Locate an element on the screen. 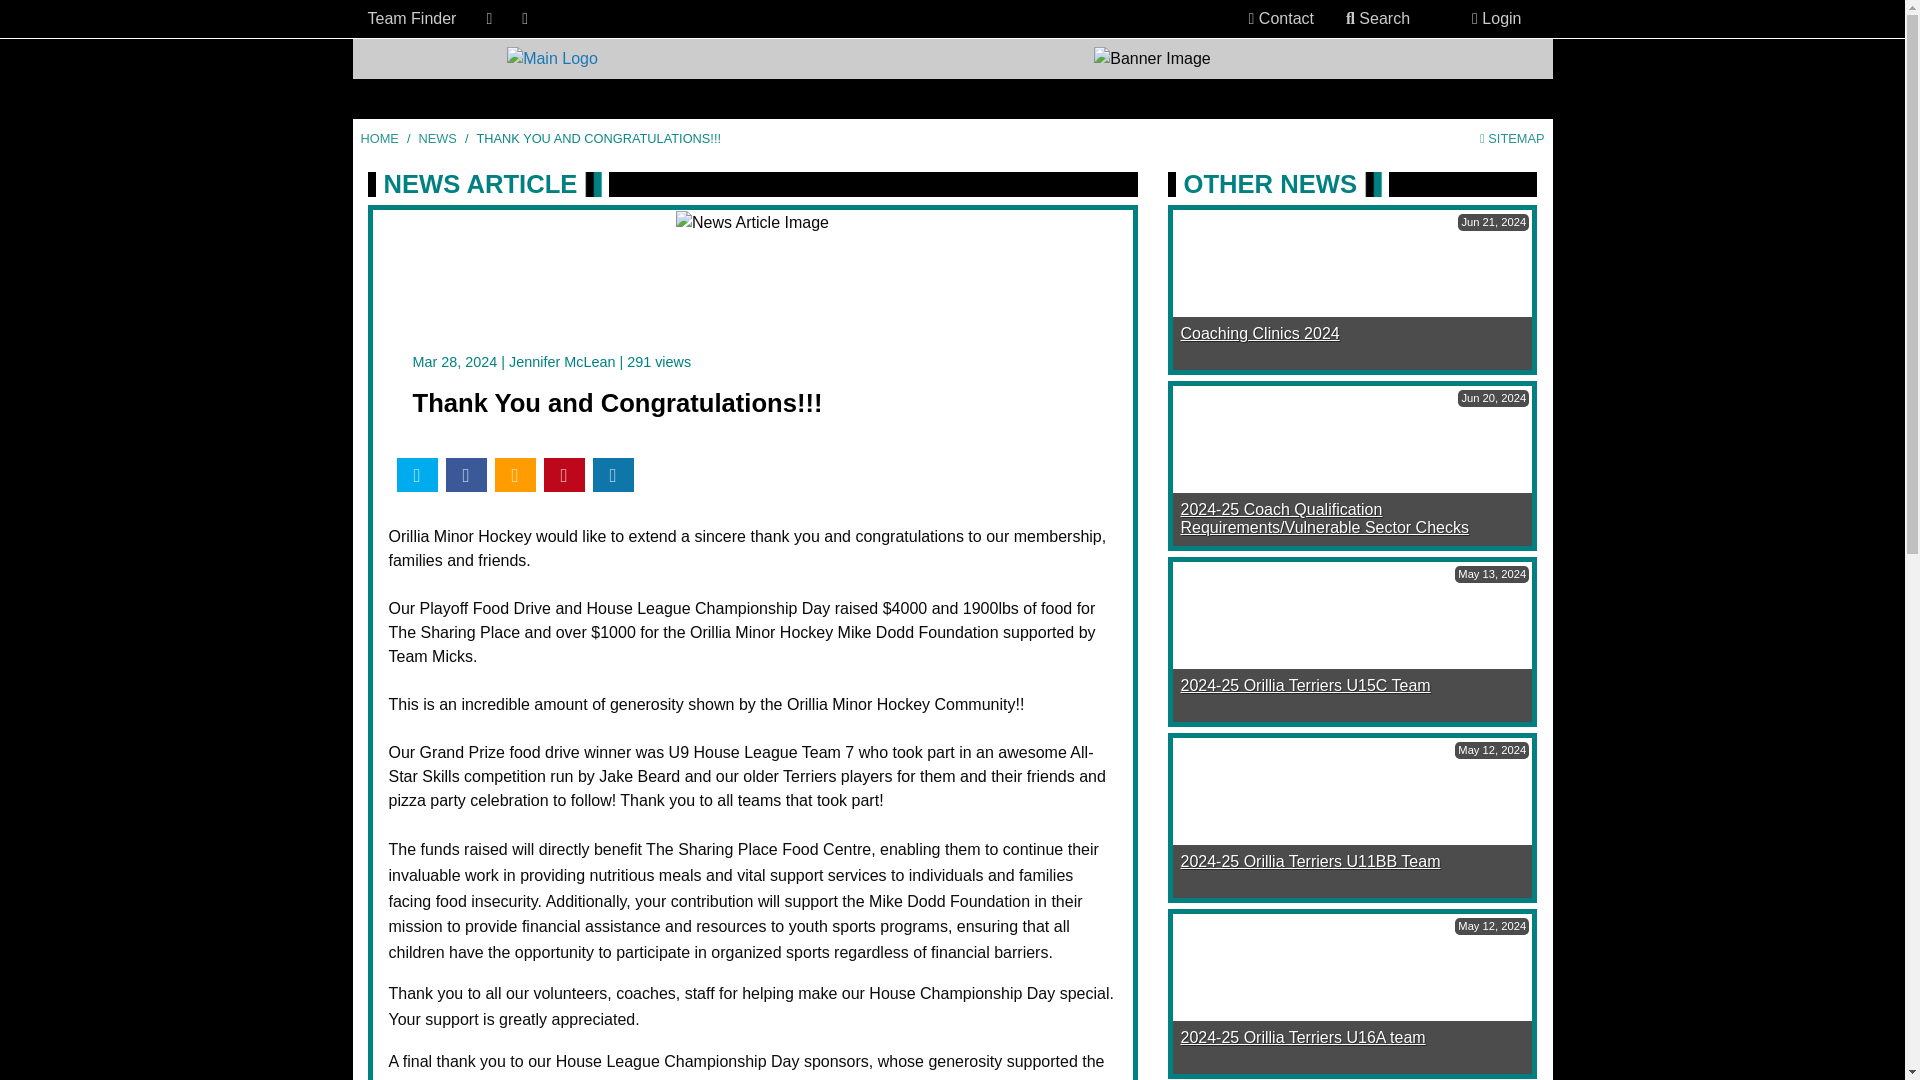  Team Finder is located at coordinates (412, 18).